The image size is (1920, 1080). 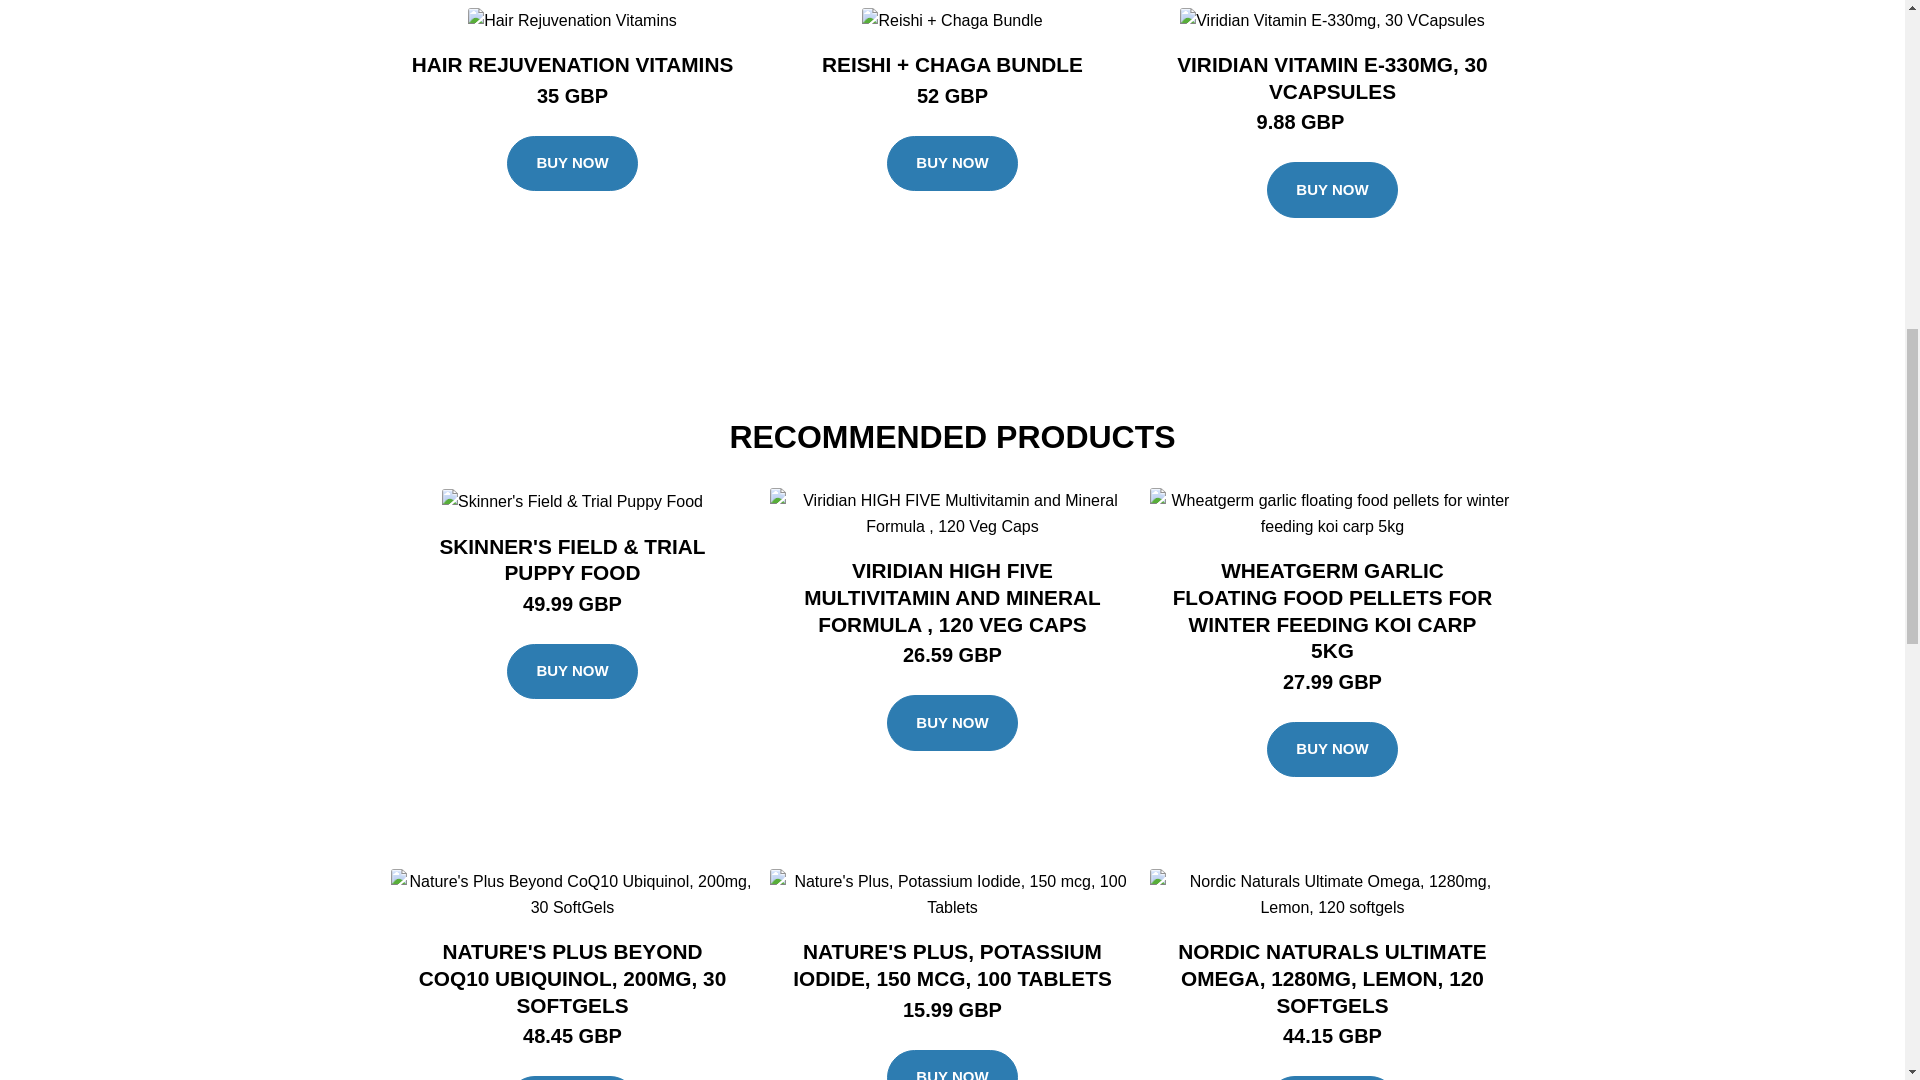 I want to click on BUY NOW, so click(x=1332, y=750).